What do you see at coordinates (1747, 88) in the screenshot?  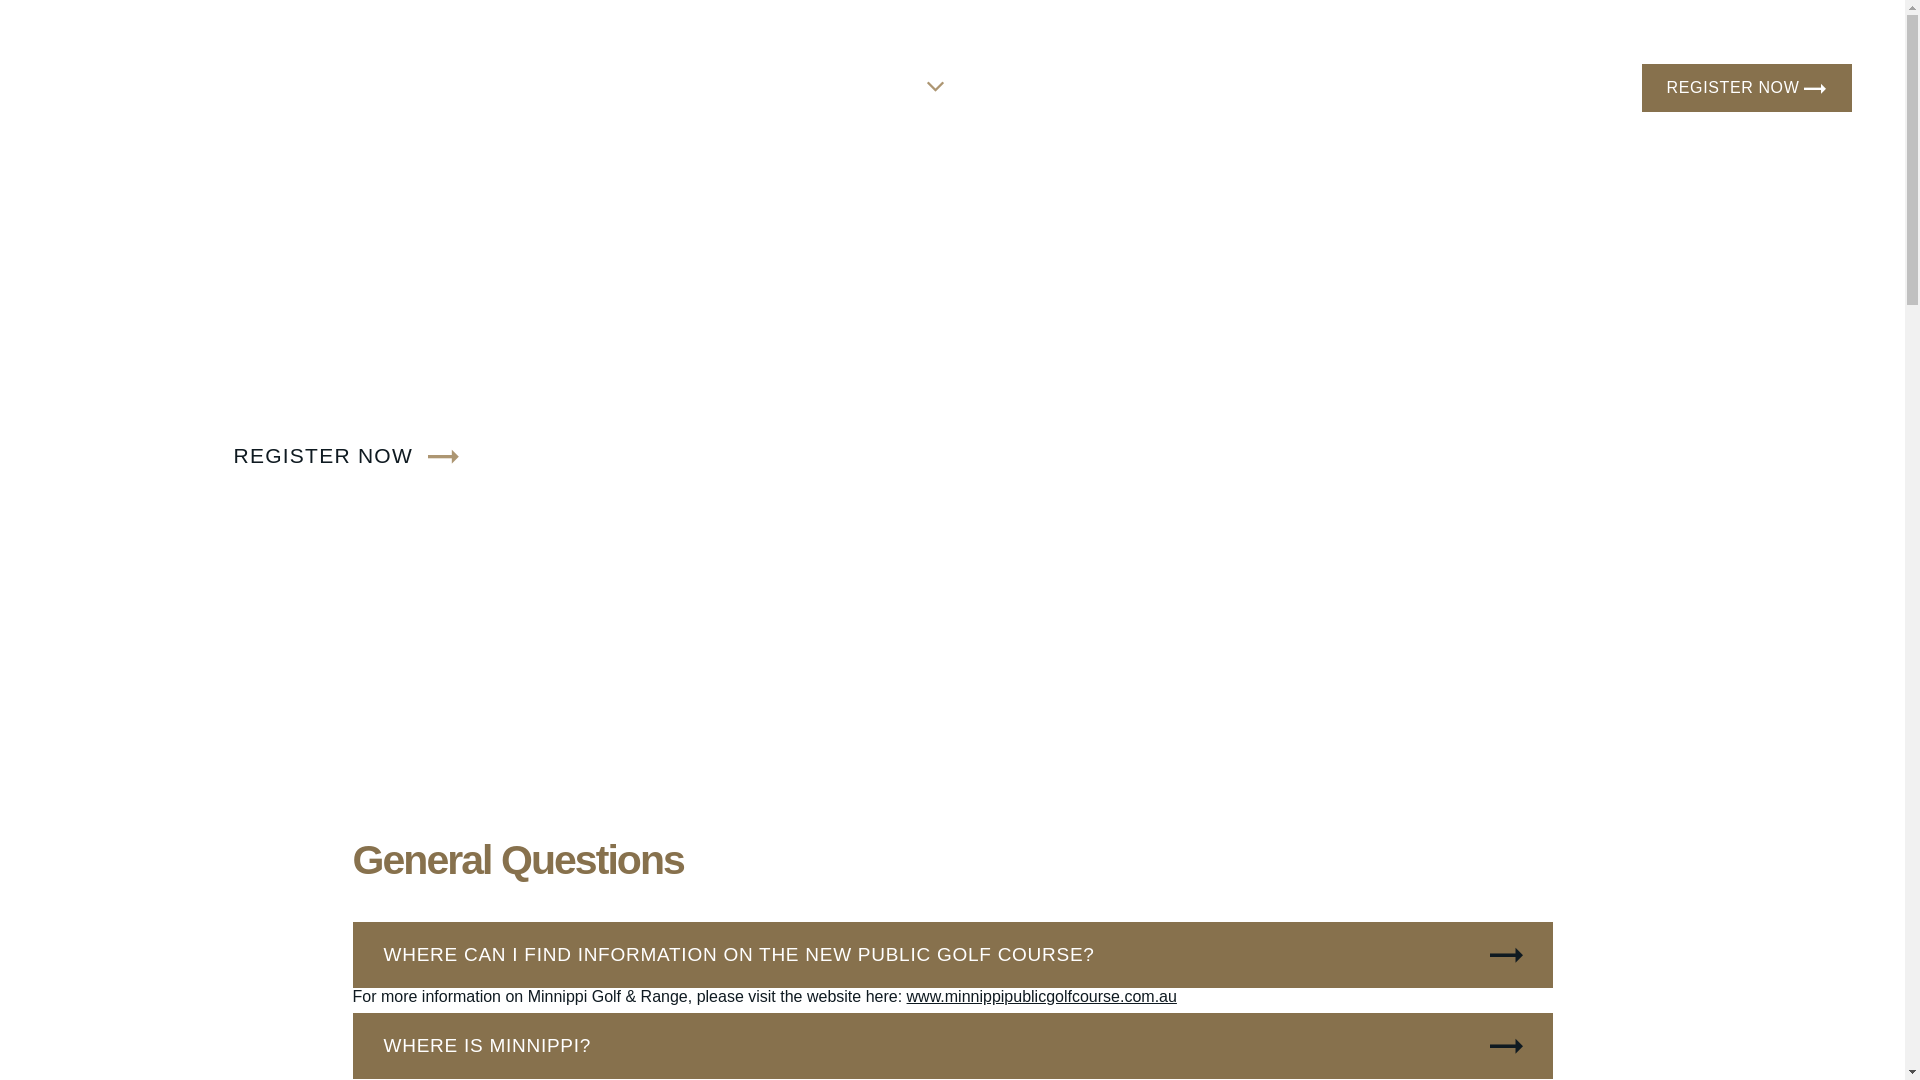 I see `REGISTER NOW` at bounding box center [1747, 88].